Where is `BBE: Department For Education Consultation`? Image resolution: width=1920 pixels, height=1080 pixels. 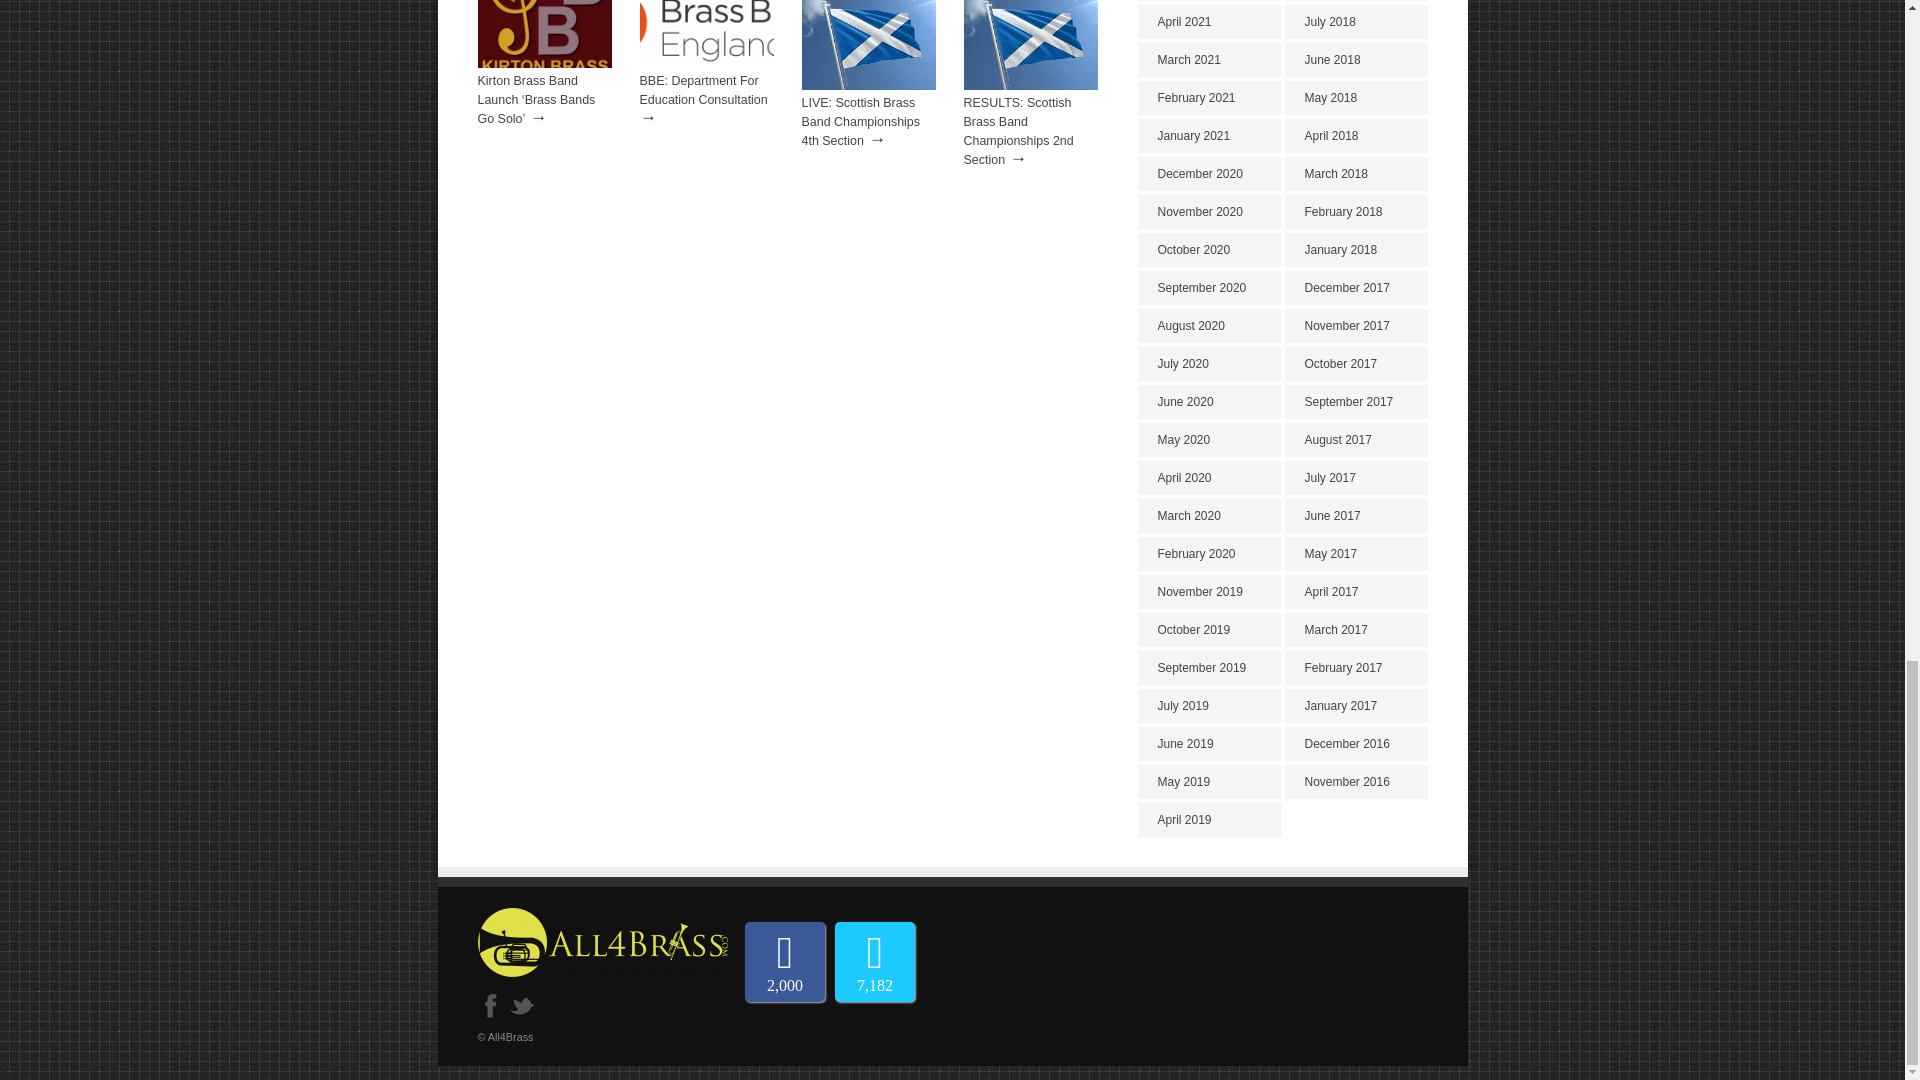
BBE: Department For Education Consultation is located at coordinates (704, 90).